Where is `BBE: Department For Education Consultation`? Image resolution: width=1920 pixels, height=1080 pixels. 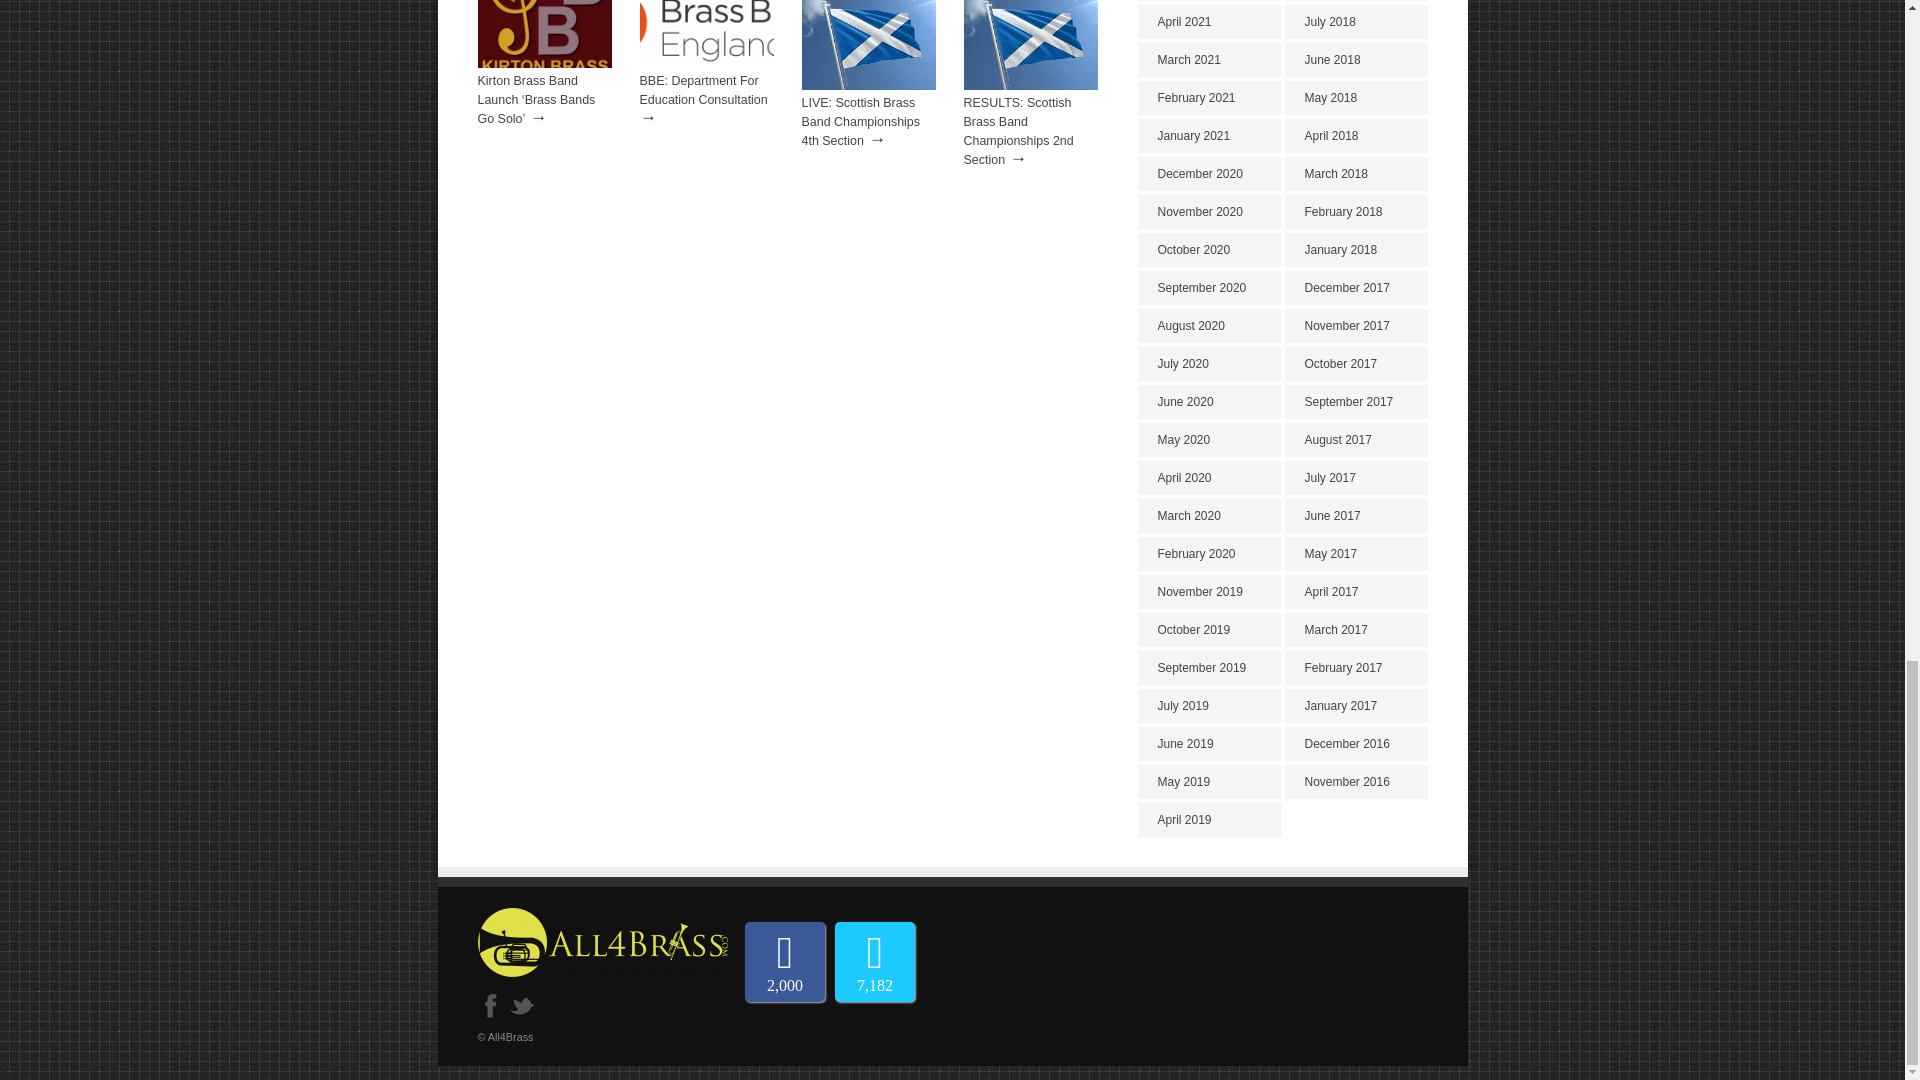
BBE: Department For Education Consultation is located at coordinates (704, 90).